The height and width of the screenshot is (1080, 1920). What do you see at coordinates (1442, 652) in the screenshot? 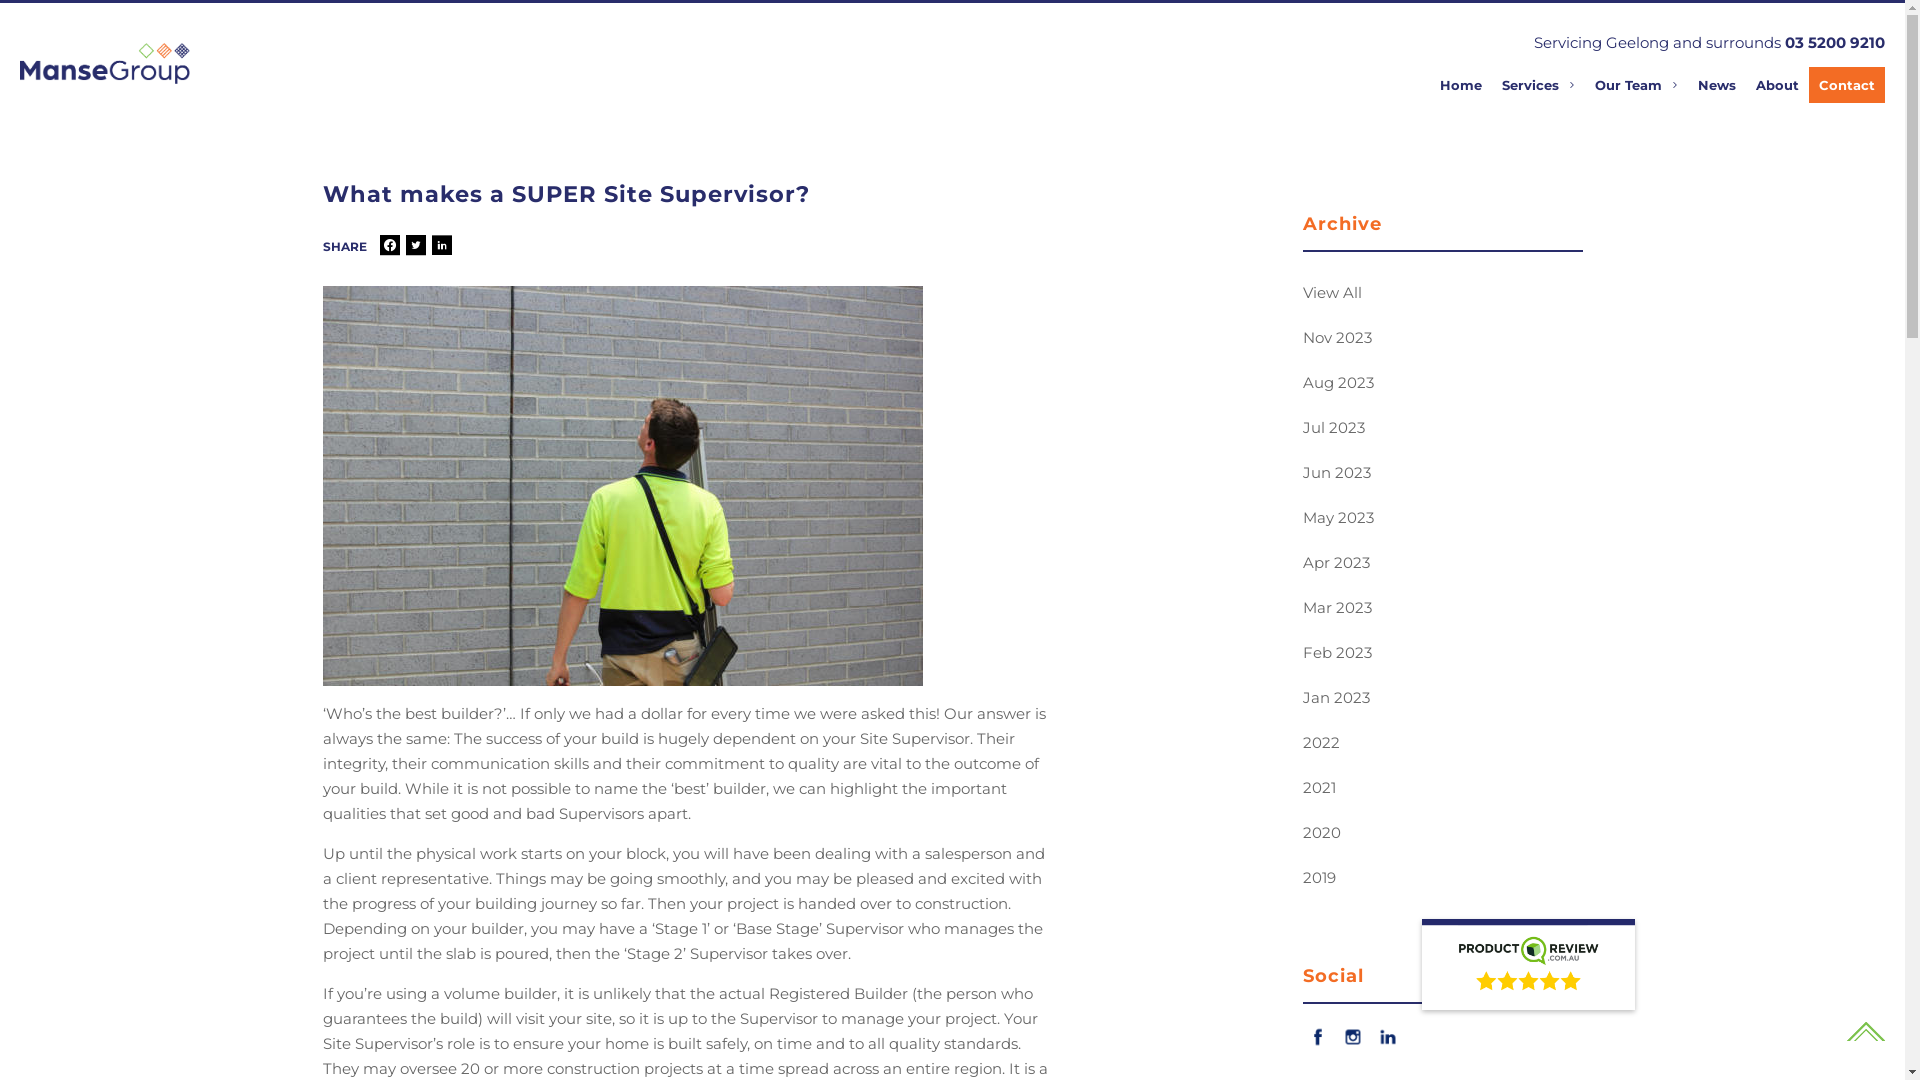
I see `Feb 2023` at bounding box center [1442, 652].